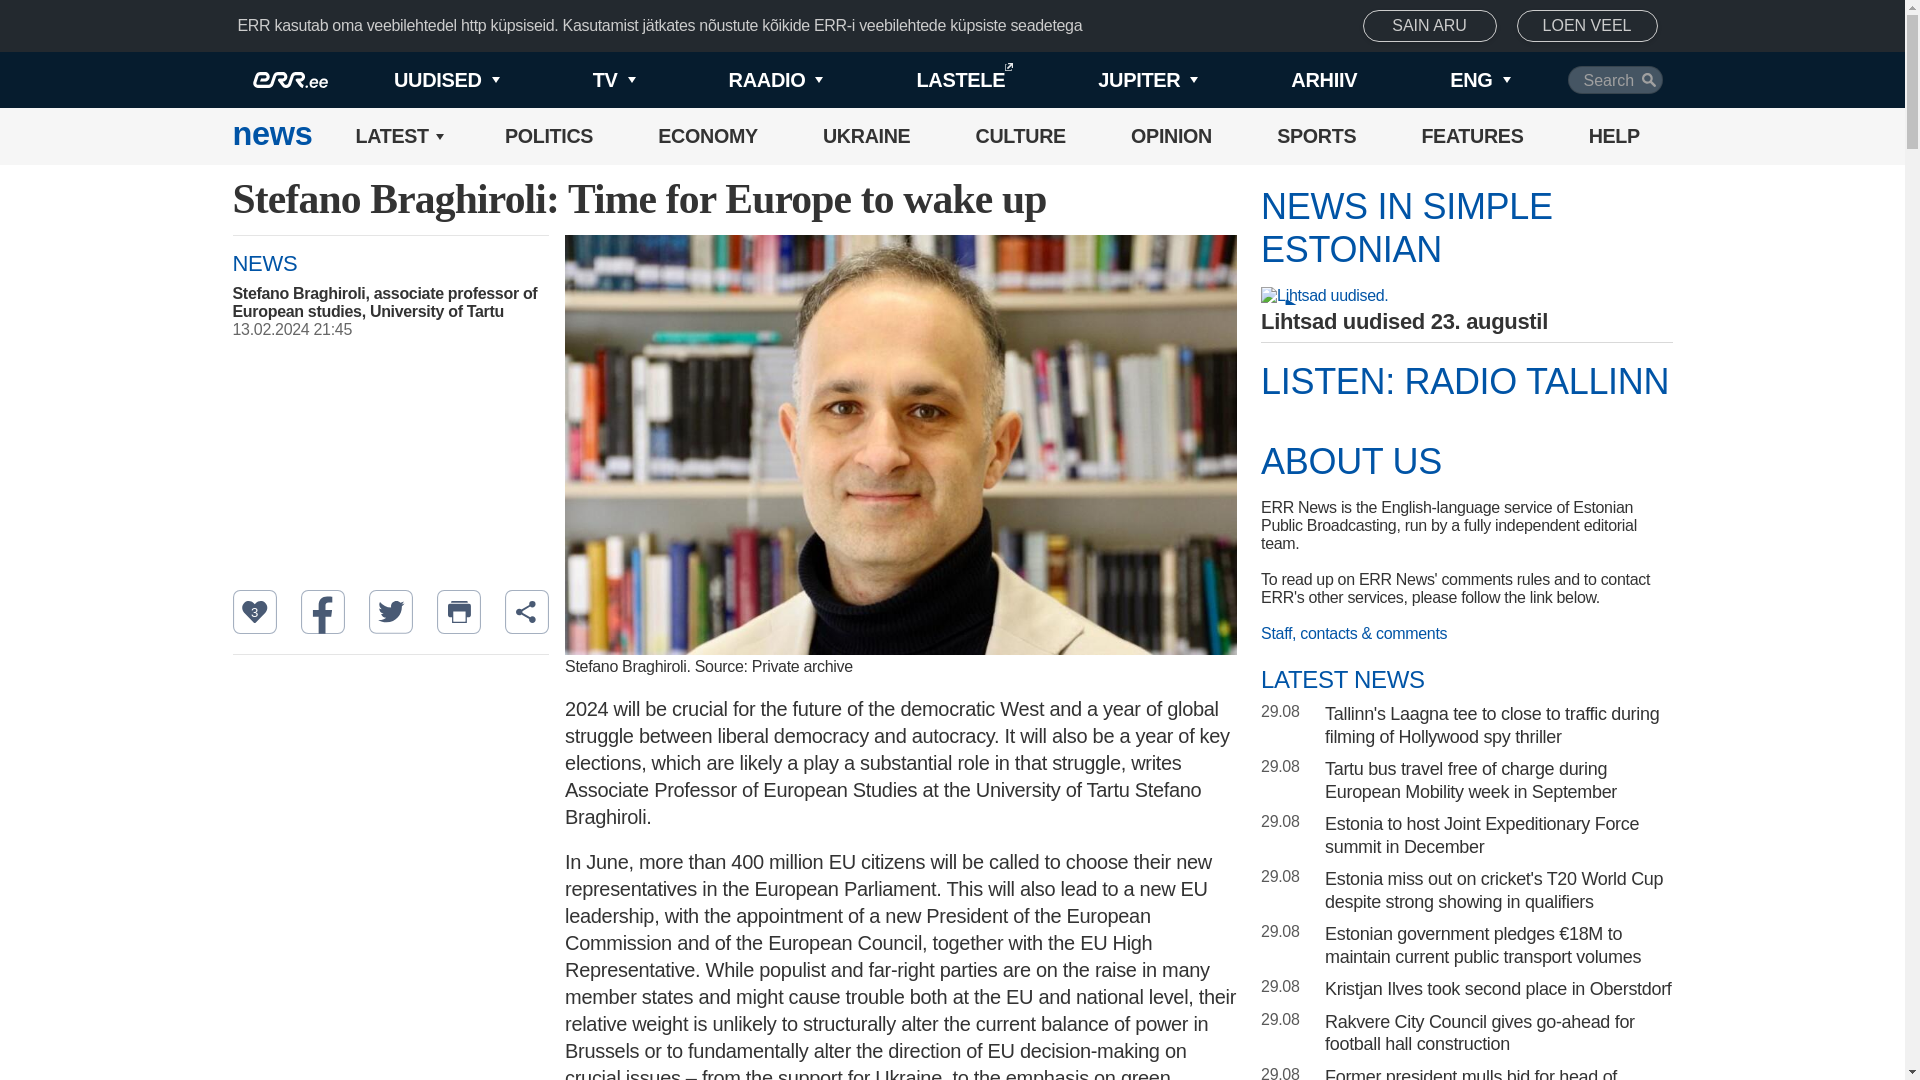 This screenshot has height=1080, width=1920. Describe the element at coordinates (399, 330) in the screenshot. I see `13.02.2024 21:45` at that location.